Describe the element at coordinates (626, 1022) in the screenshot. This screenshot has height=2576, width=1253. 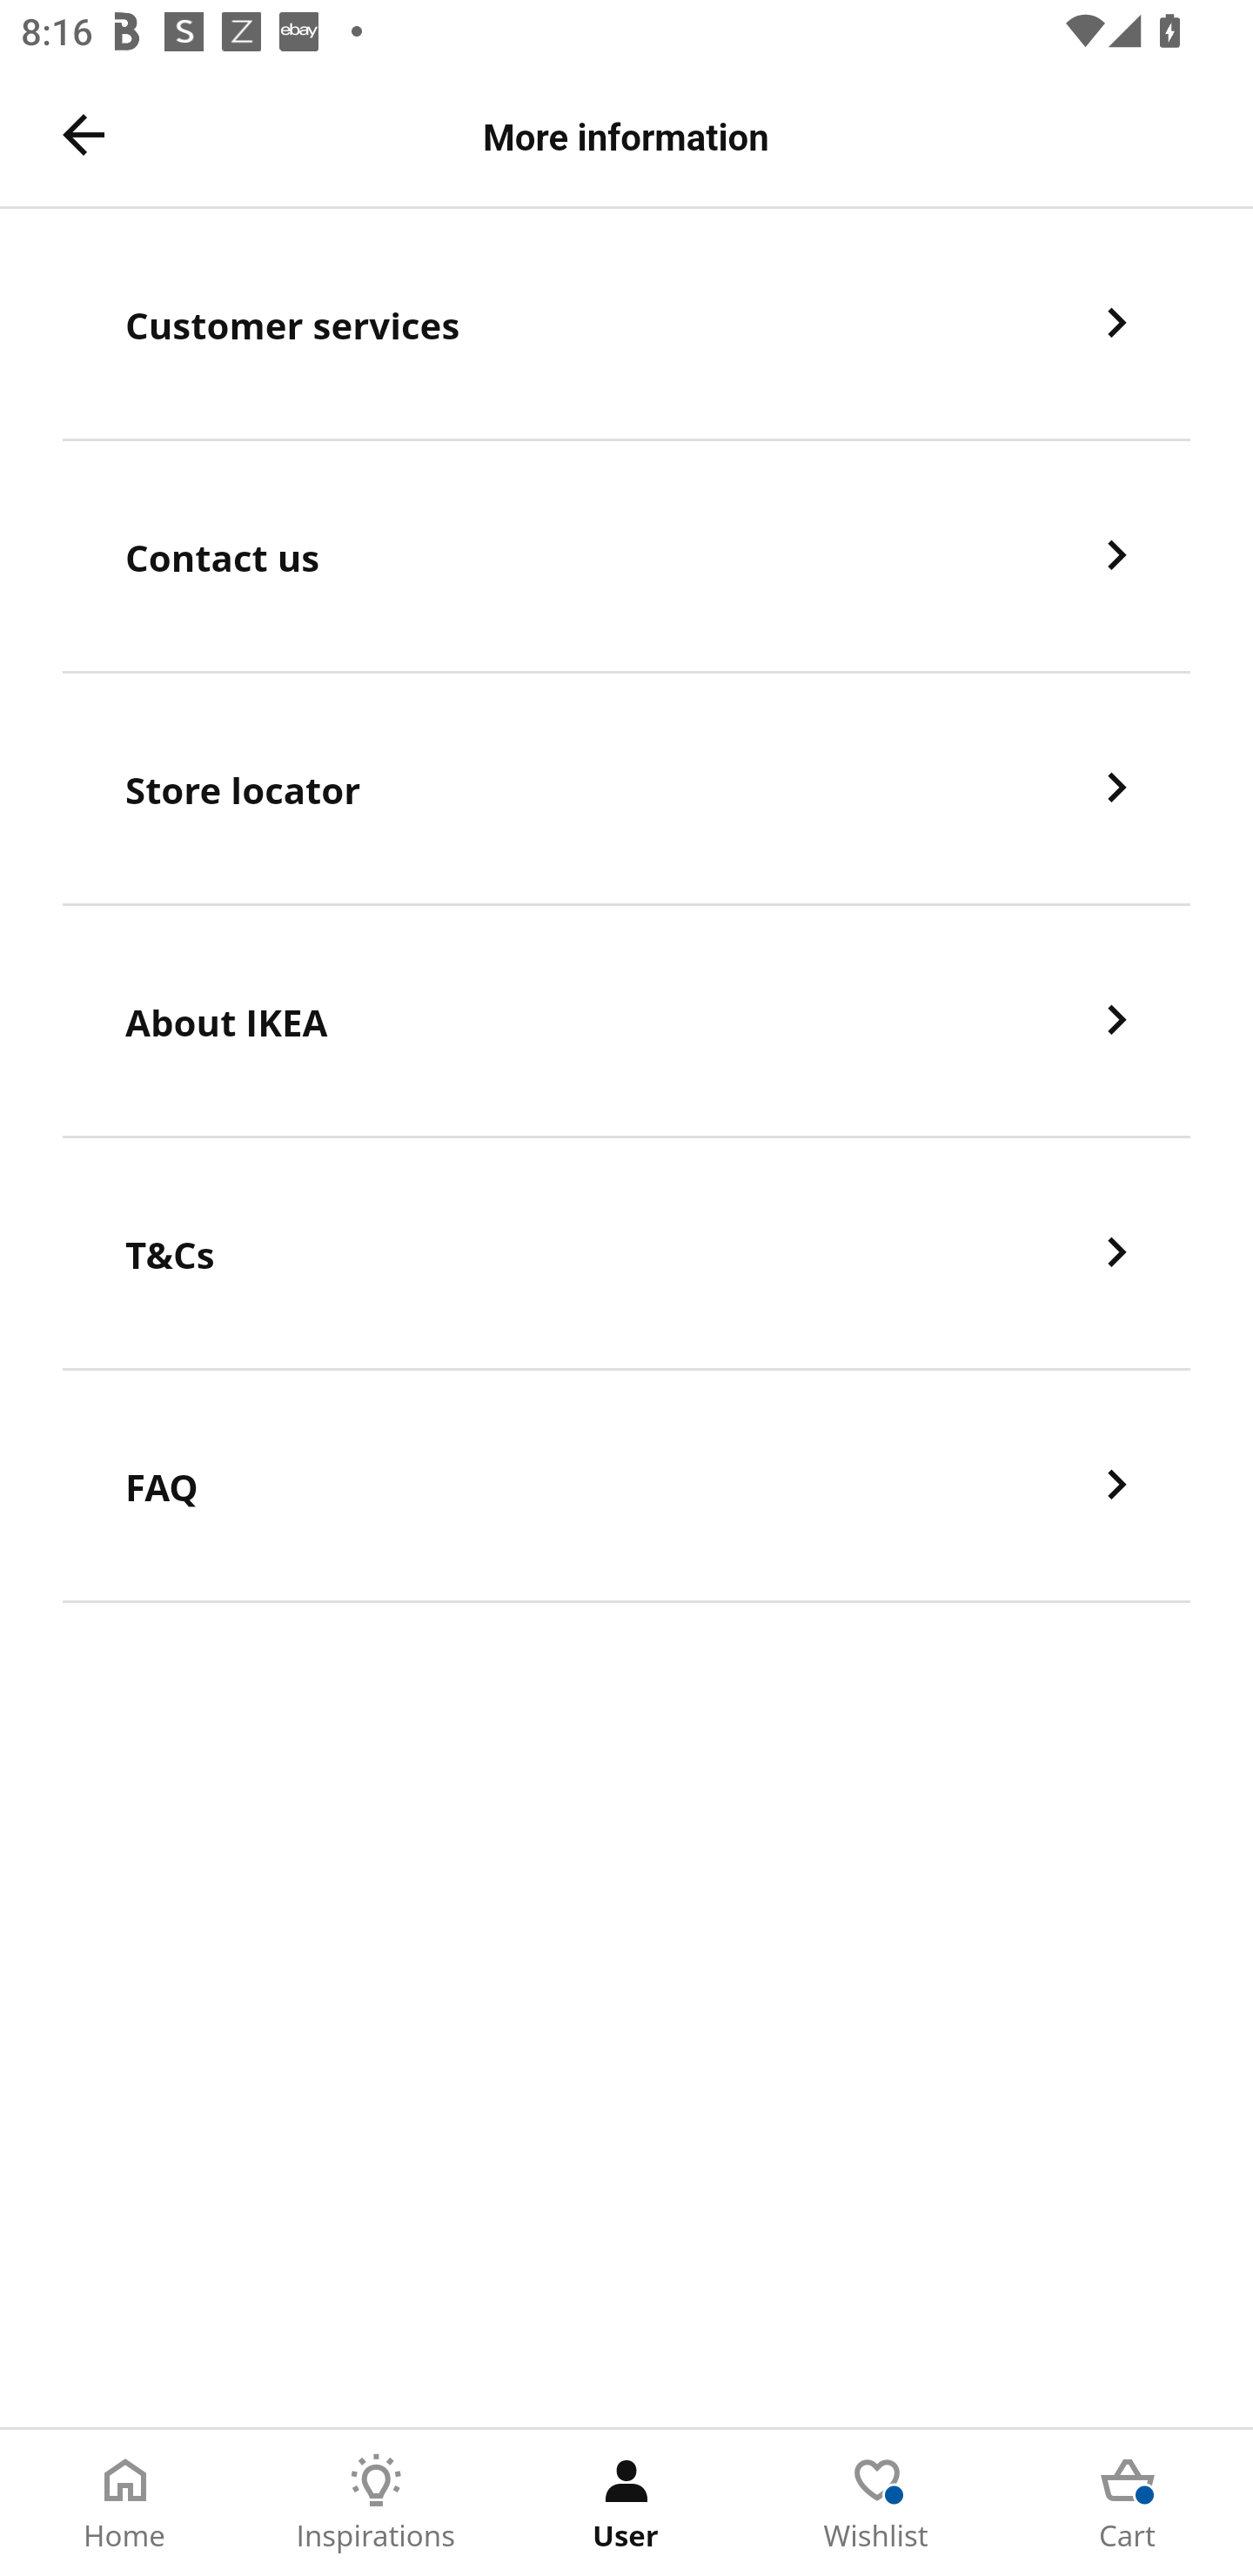
I see `About IKEA` at that location.